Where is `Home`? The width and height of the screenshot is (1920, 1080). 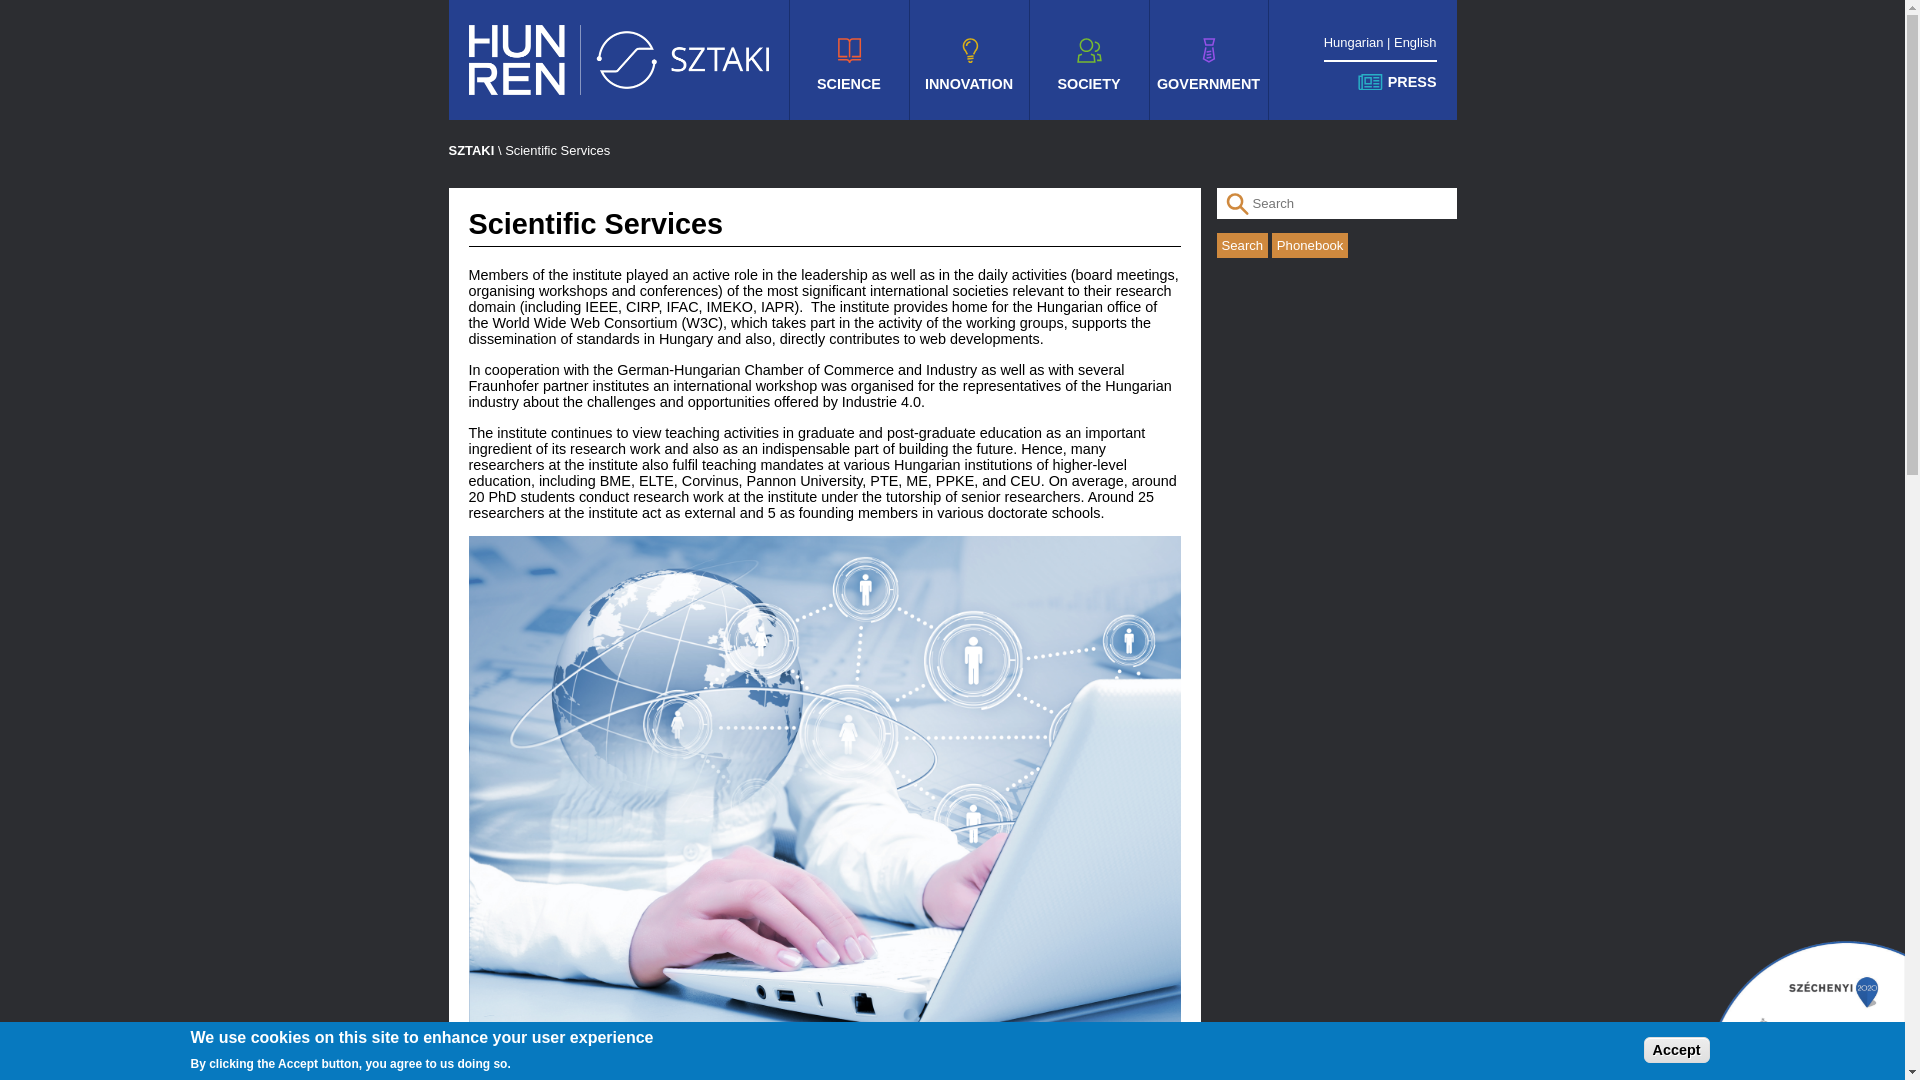
Home is located at coordinates (618, 60).